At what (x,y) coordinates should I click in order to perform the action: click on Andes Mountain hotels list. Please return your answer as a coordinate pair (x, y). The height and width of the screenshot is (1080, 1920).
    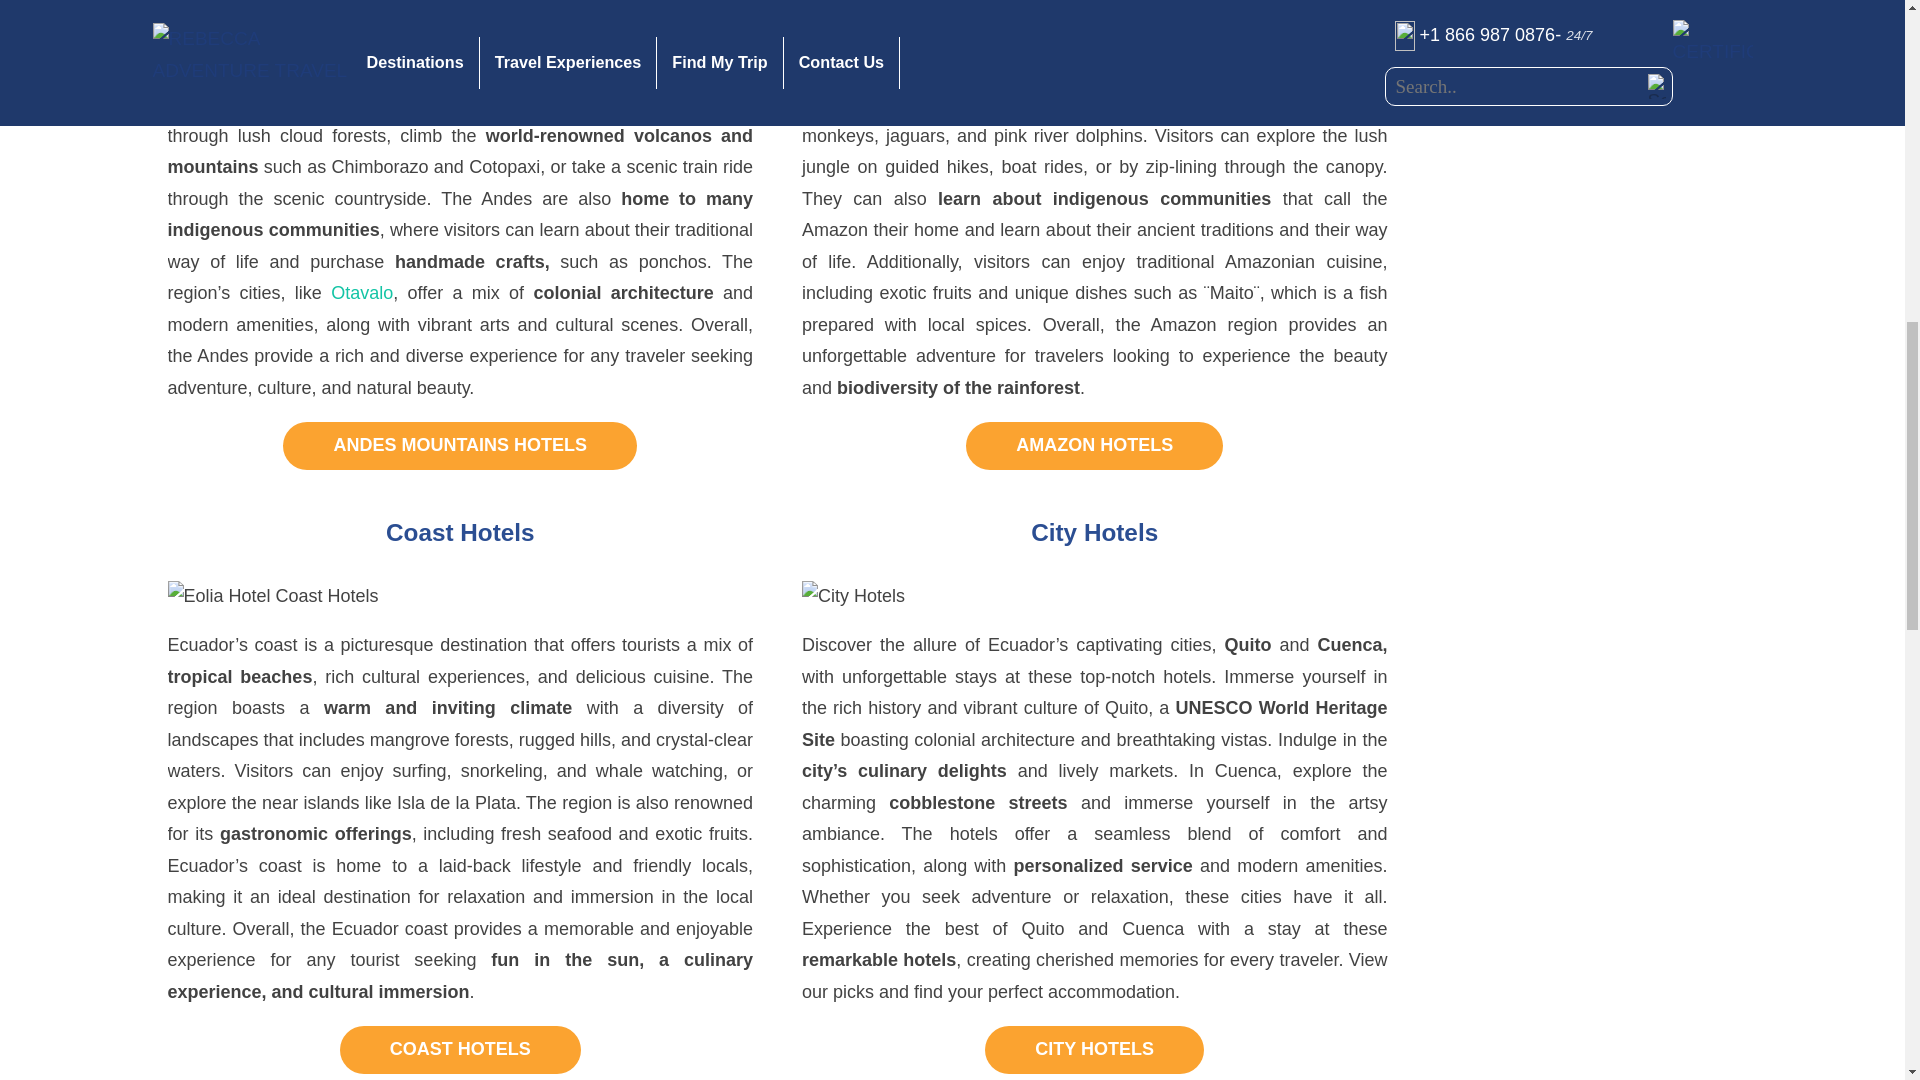
    Looking at the image, I should click on (460, 446).